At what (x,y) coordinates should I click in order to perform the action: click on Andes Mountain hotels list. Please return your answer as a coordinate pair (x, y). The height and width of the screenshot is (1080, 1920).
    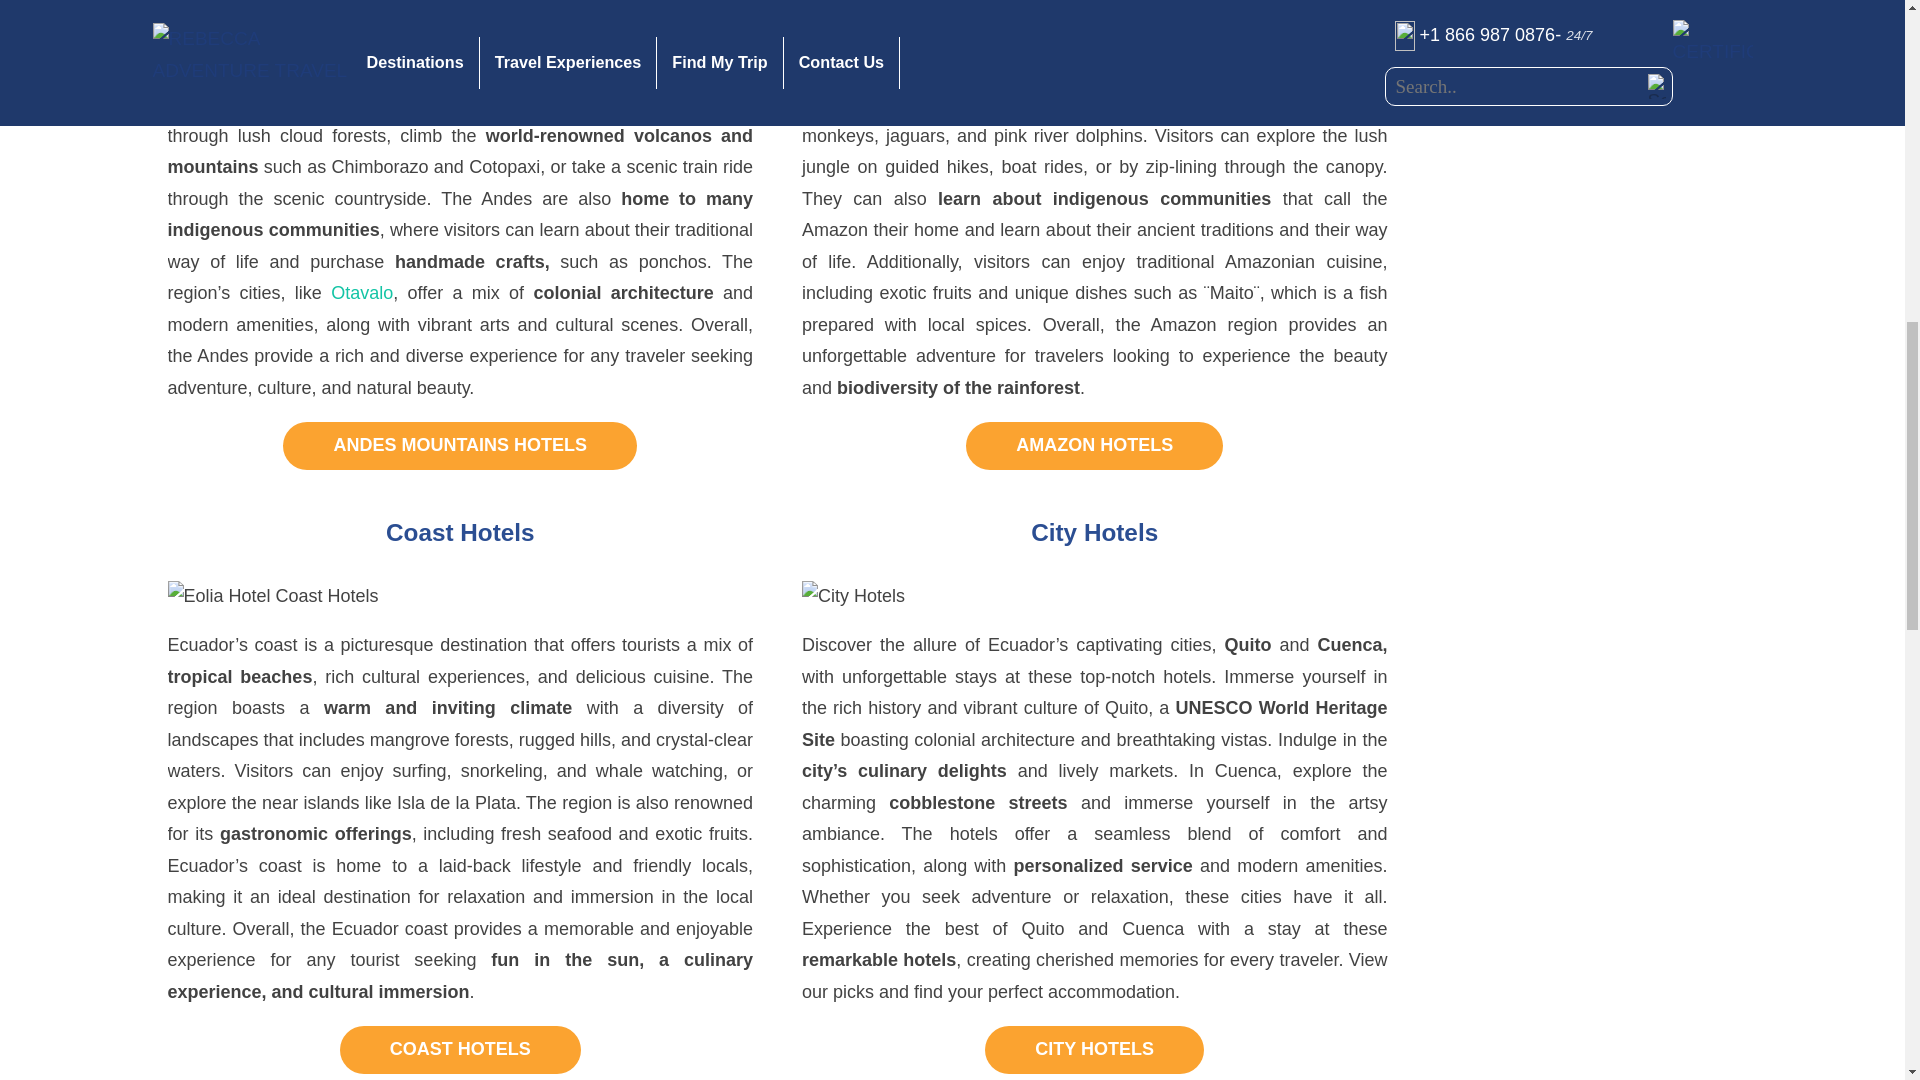
    Looking at the image, I should click on (460, 446).